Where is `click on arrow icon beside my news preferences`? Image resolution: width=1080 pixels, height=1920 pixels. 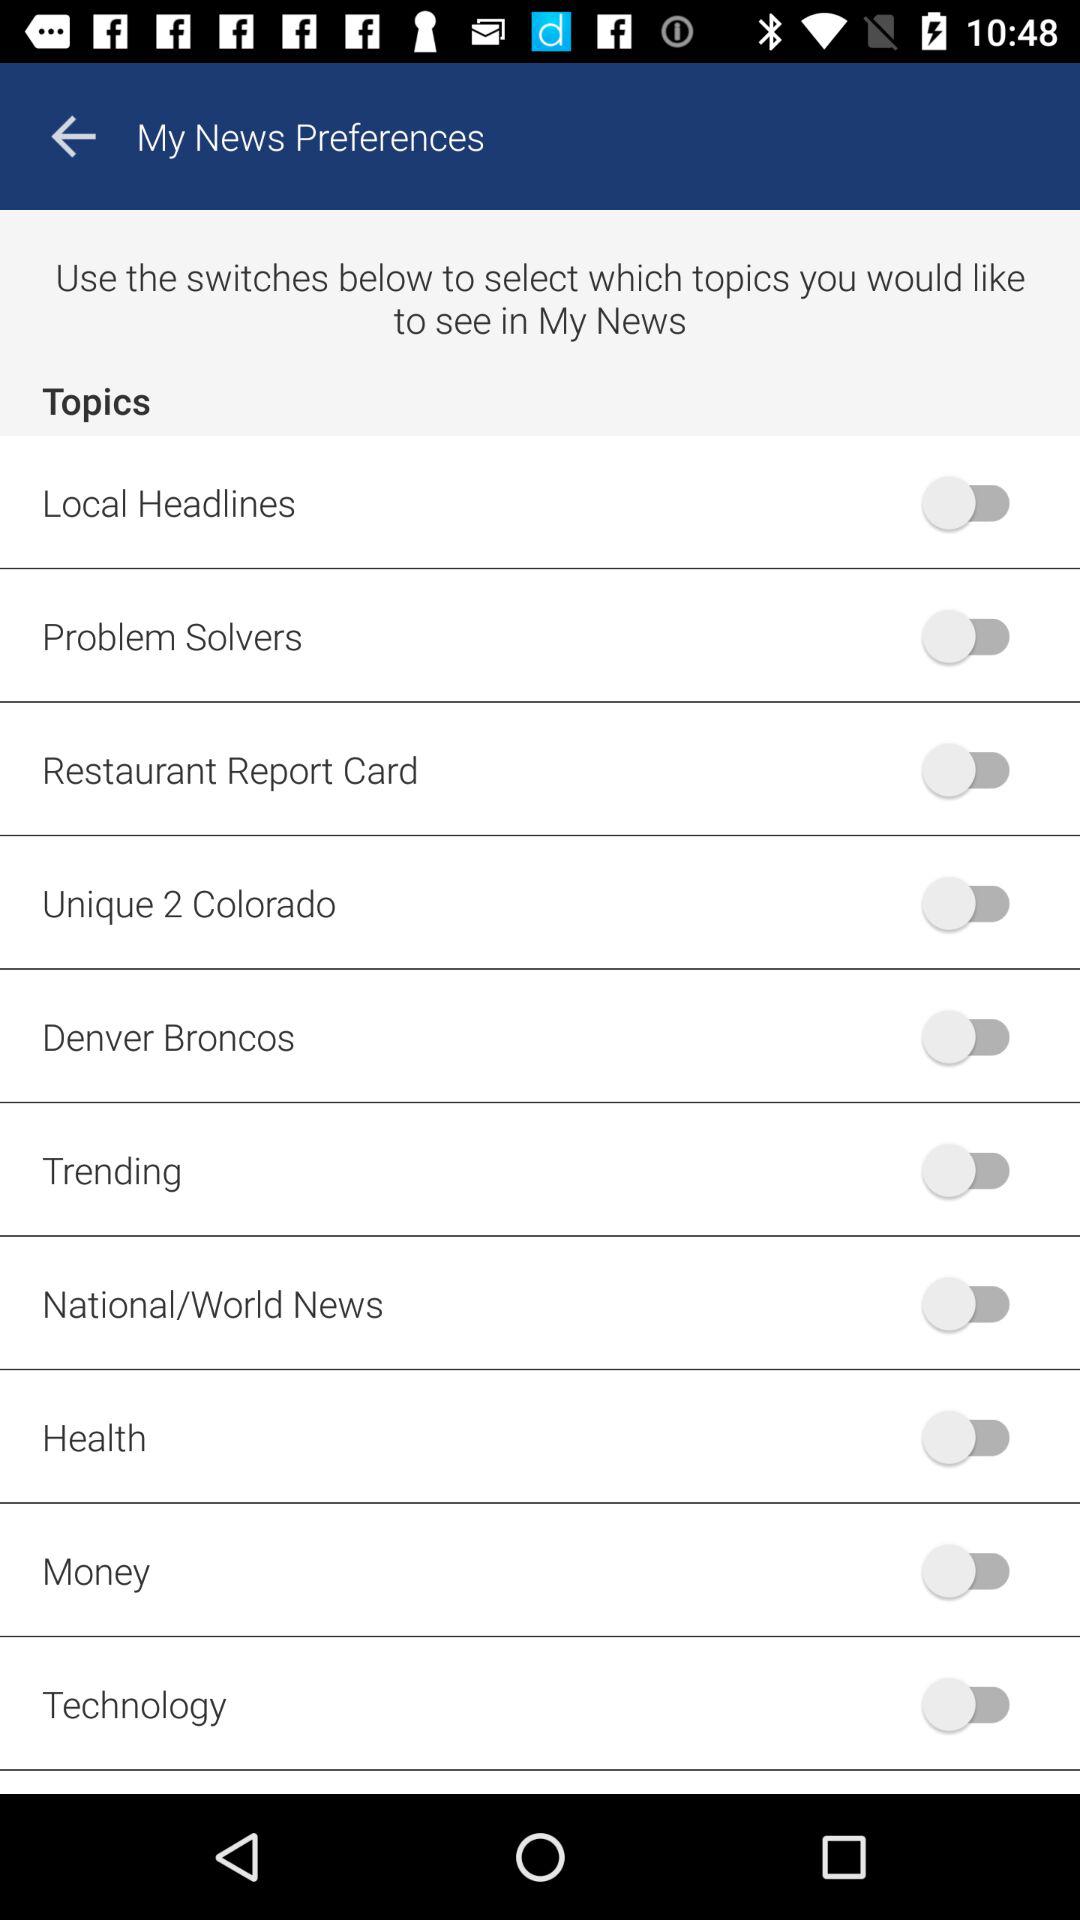 click on arrow icon beside my news preferences is located at coordinates (74, 136).